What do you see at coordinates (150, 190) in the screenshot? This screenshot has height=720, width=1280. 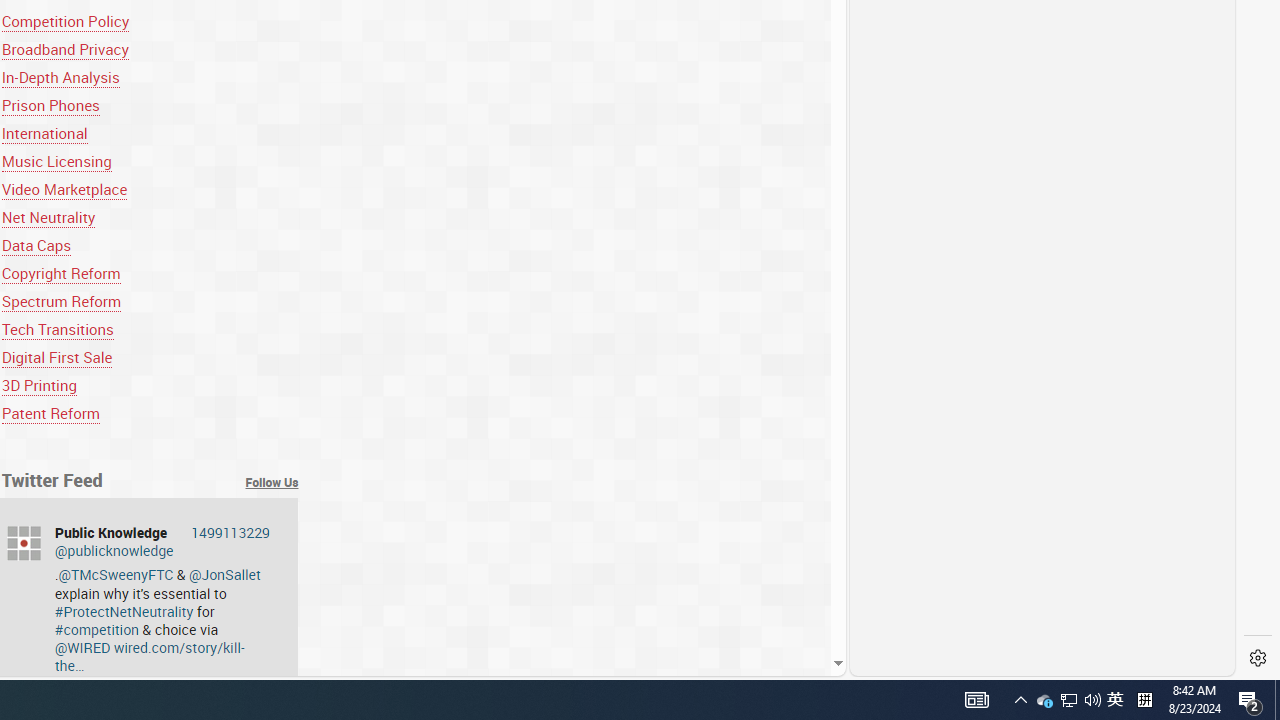 I see `Video Marketplace` at bounding box center [150, 190].